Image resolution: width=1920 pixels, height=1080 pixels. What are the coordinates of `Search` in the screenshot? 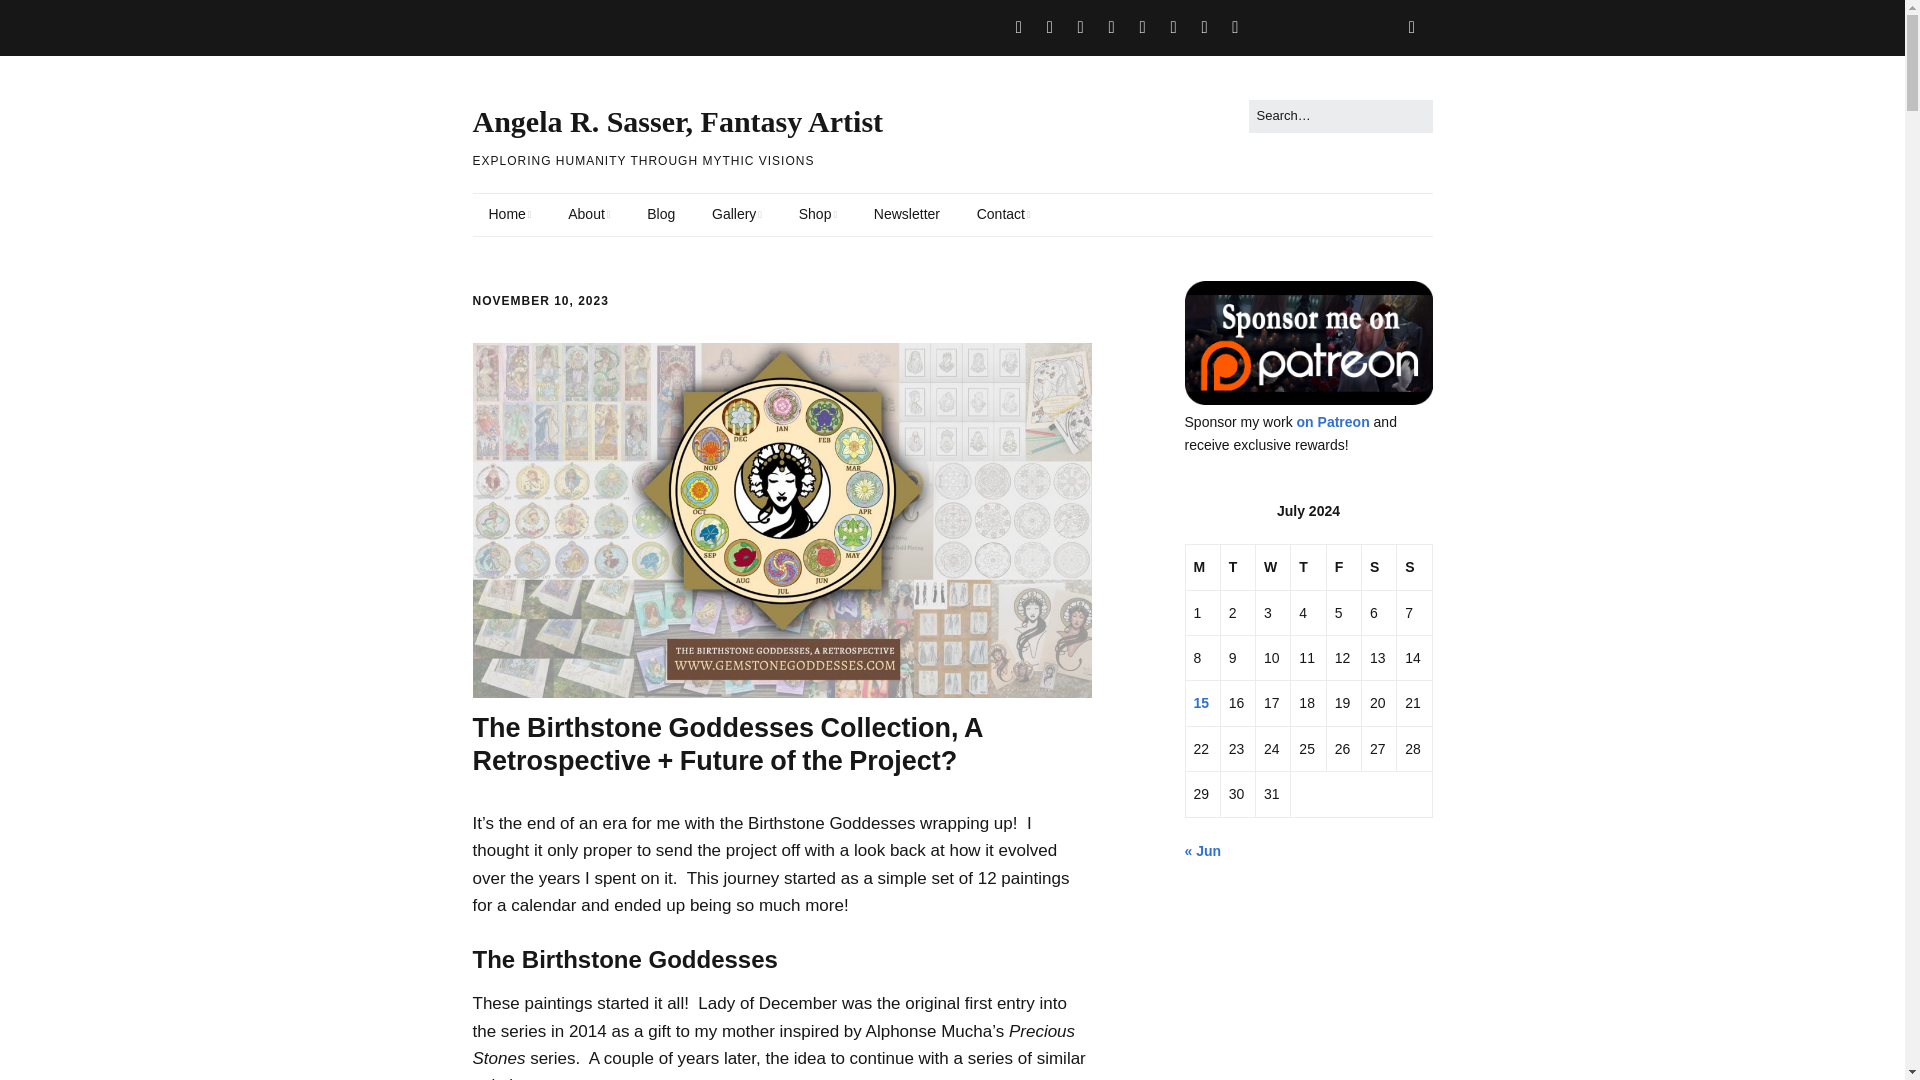 It's located at (38, 20).